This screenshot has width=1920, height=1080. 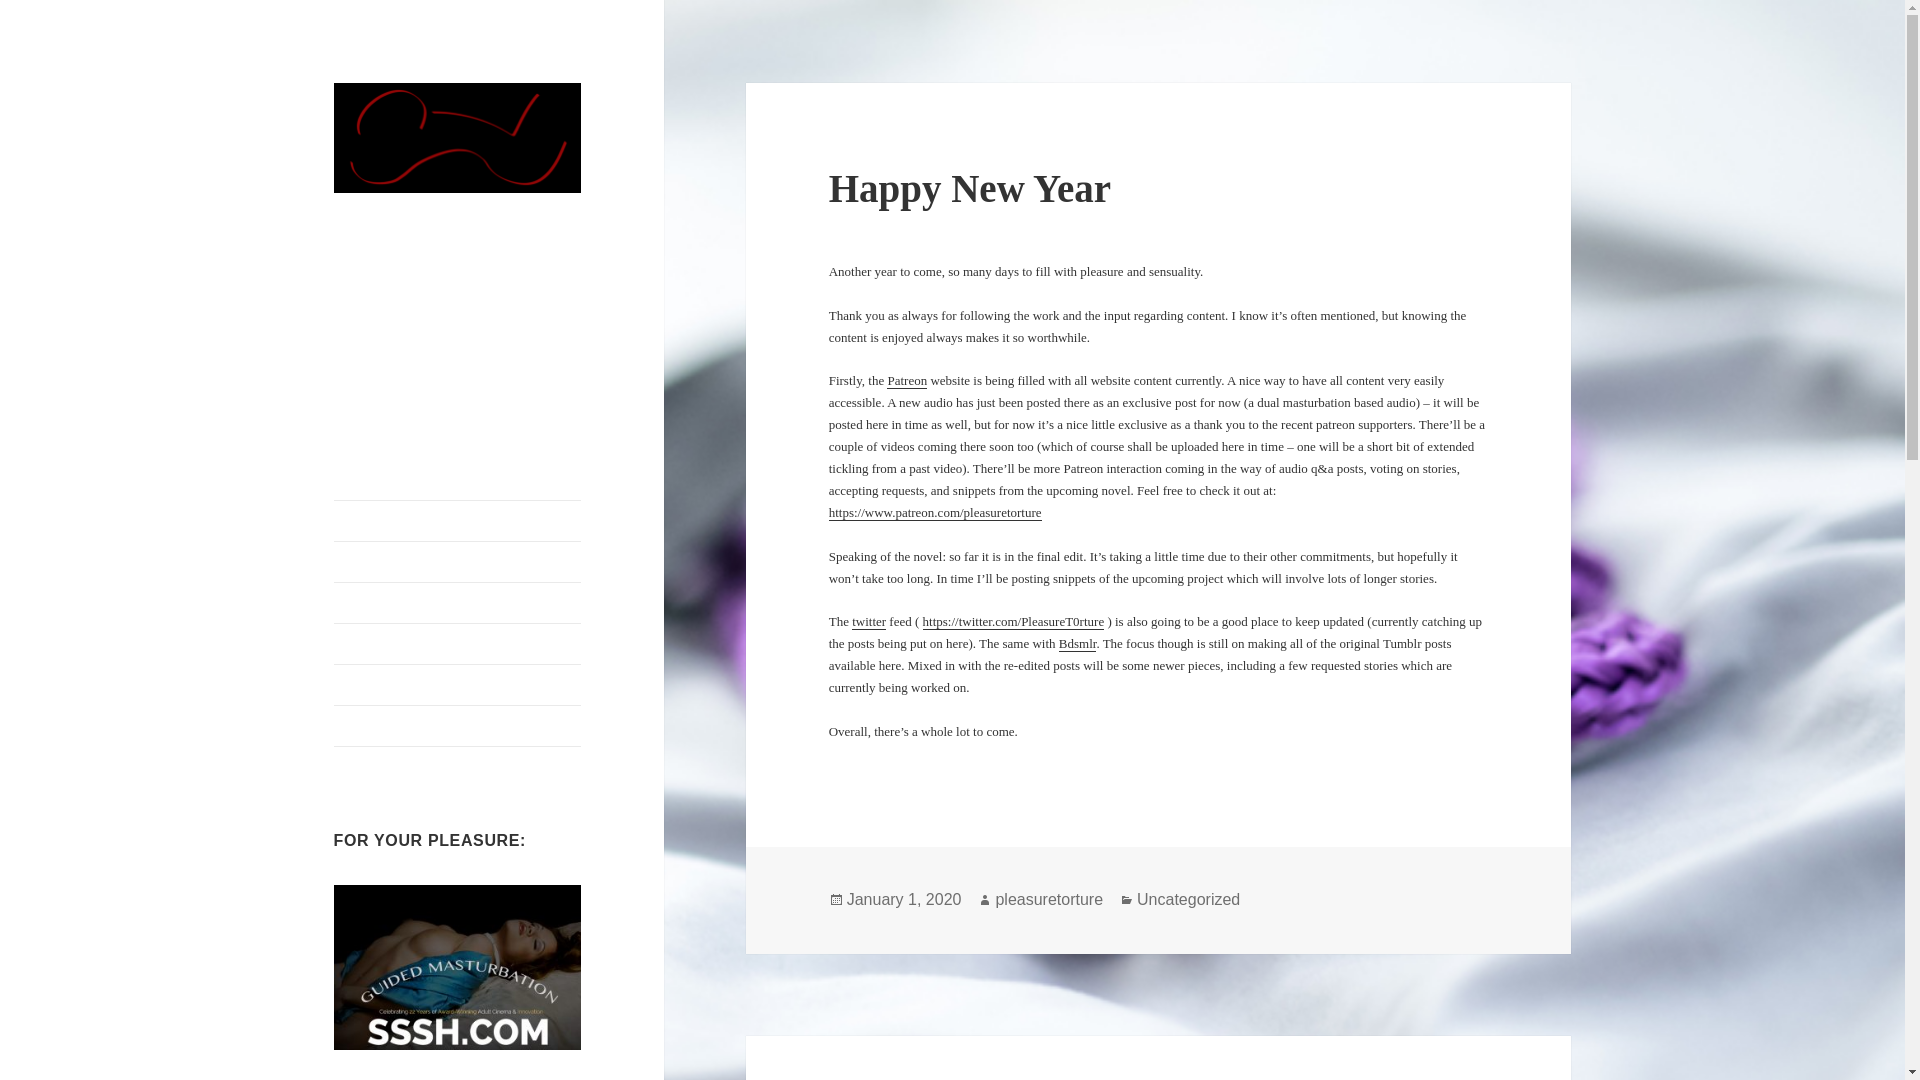 I want to click on Categories, so click(x=458, y=685).